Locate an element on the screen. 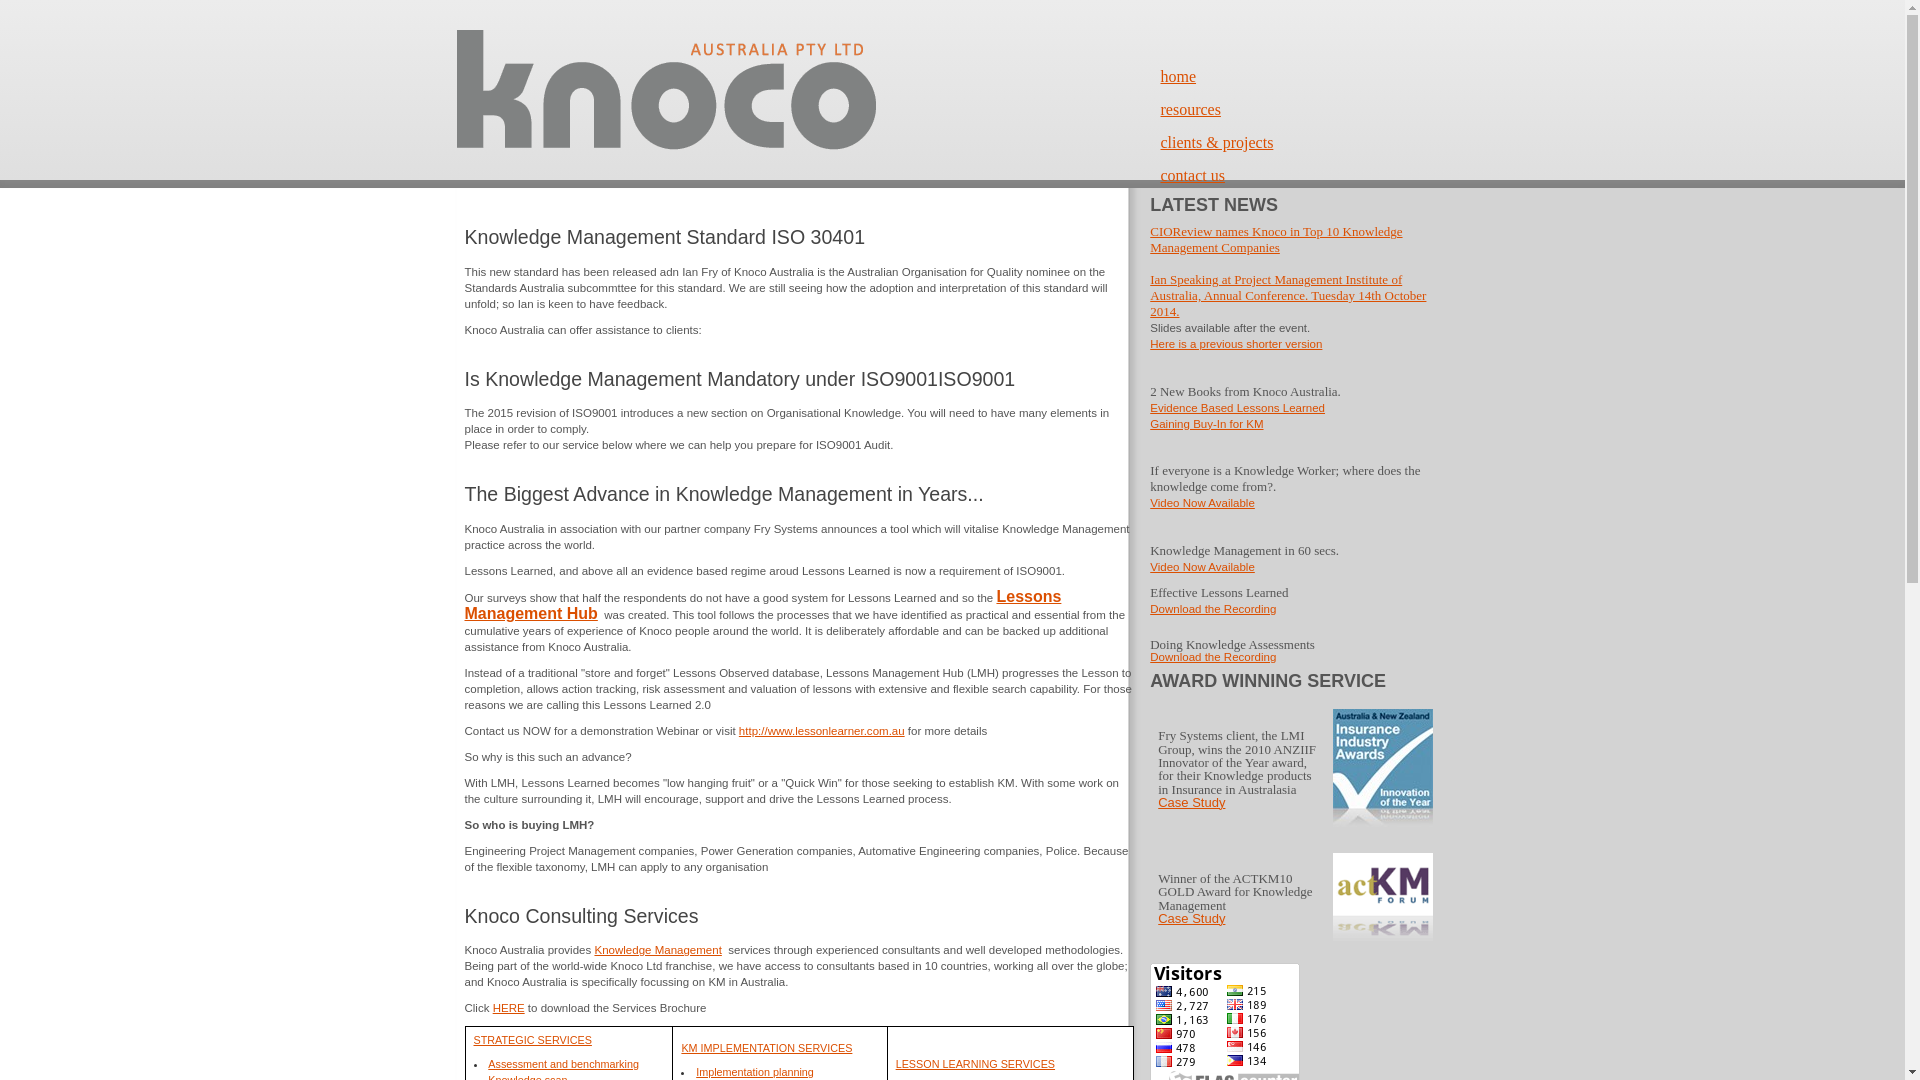 This screenshot has height=1080, width=1920. STRATEGIC SERVICES is located at coordinates (533, 1040).